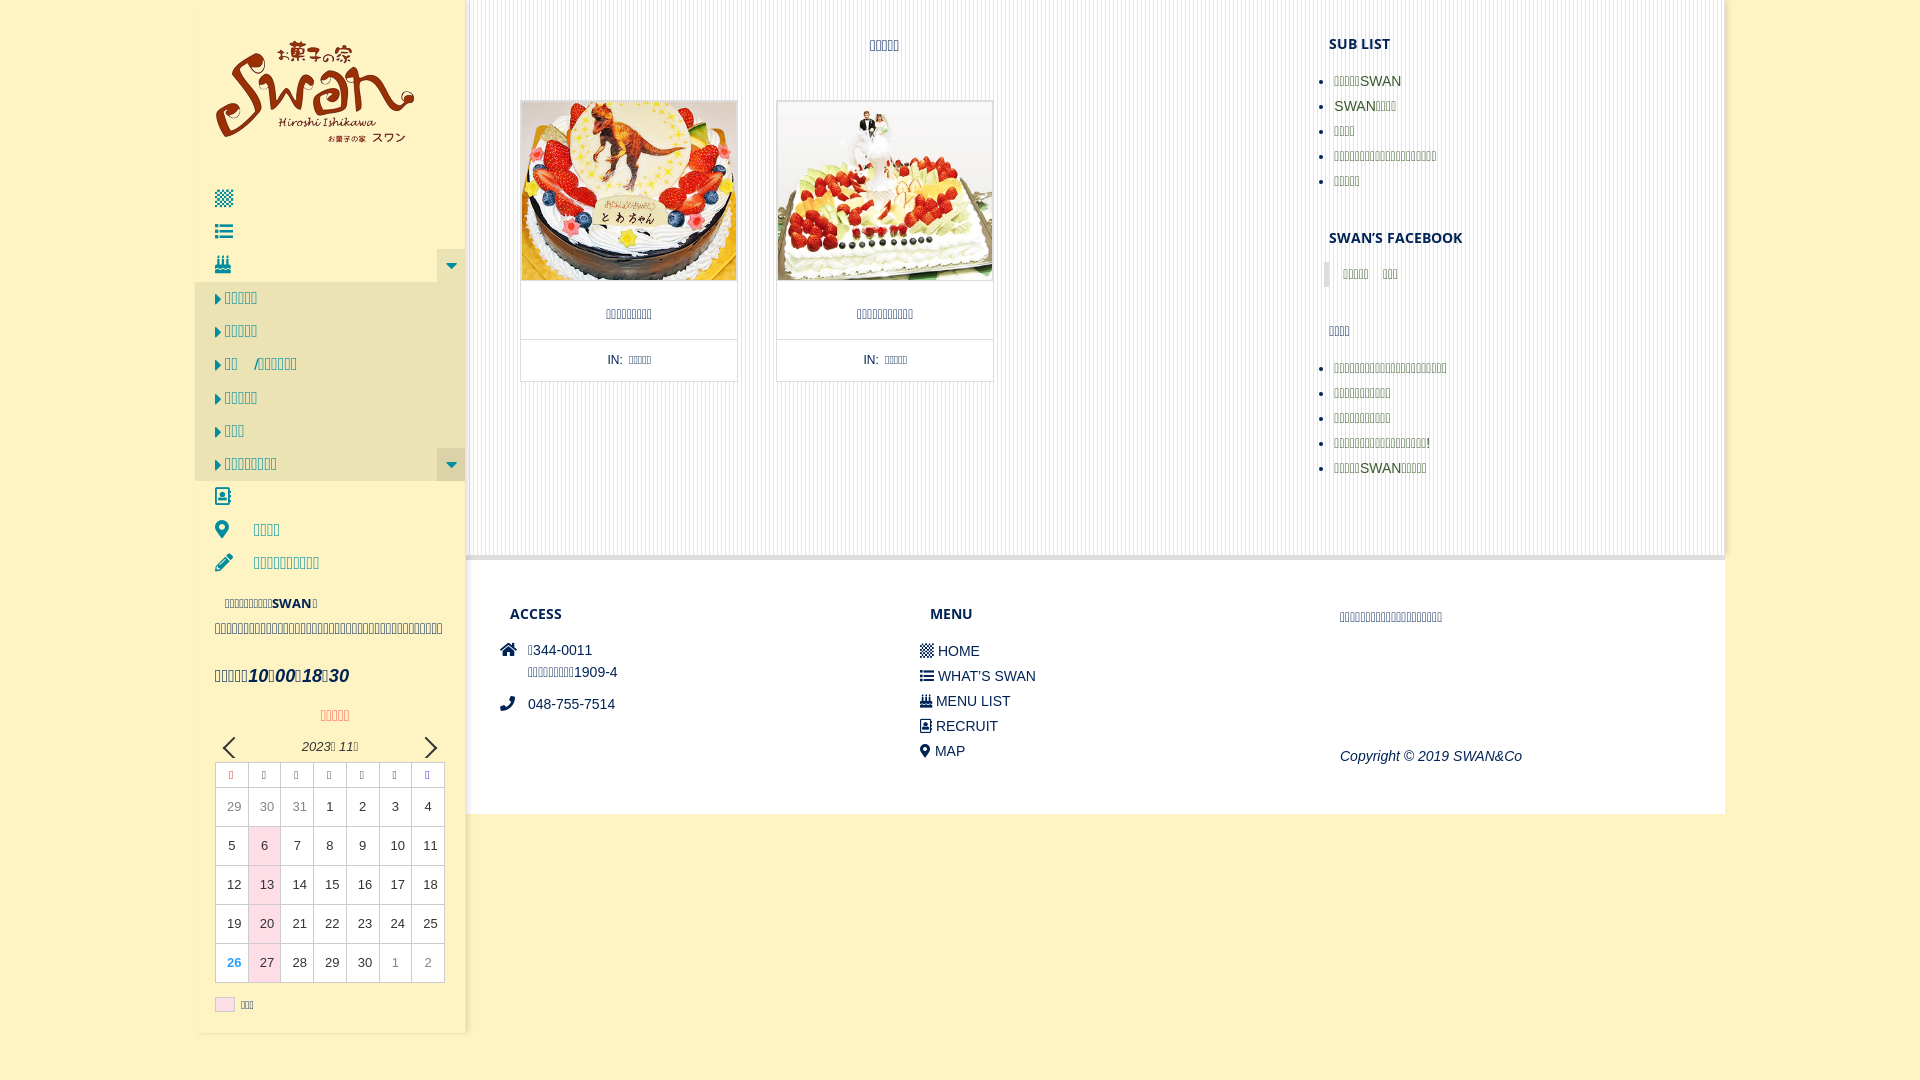 The width and height of the screenshot is (1920, 1080). I want to click on HOME, so click(950, 651).